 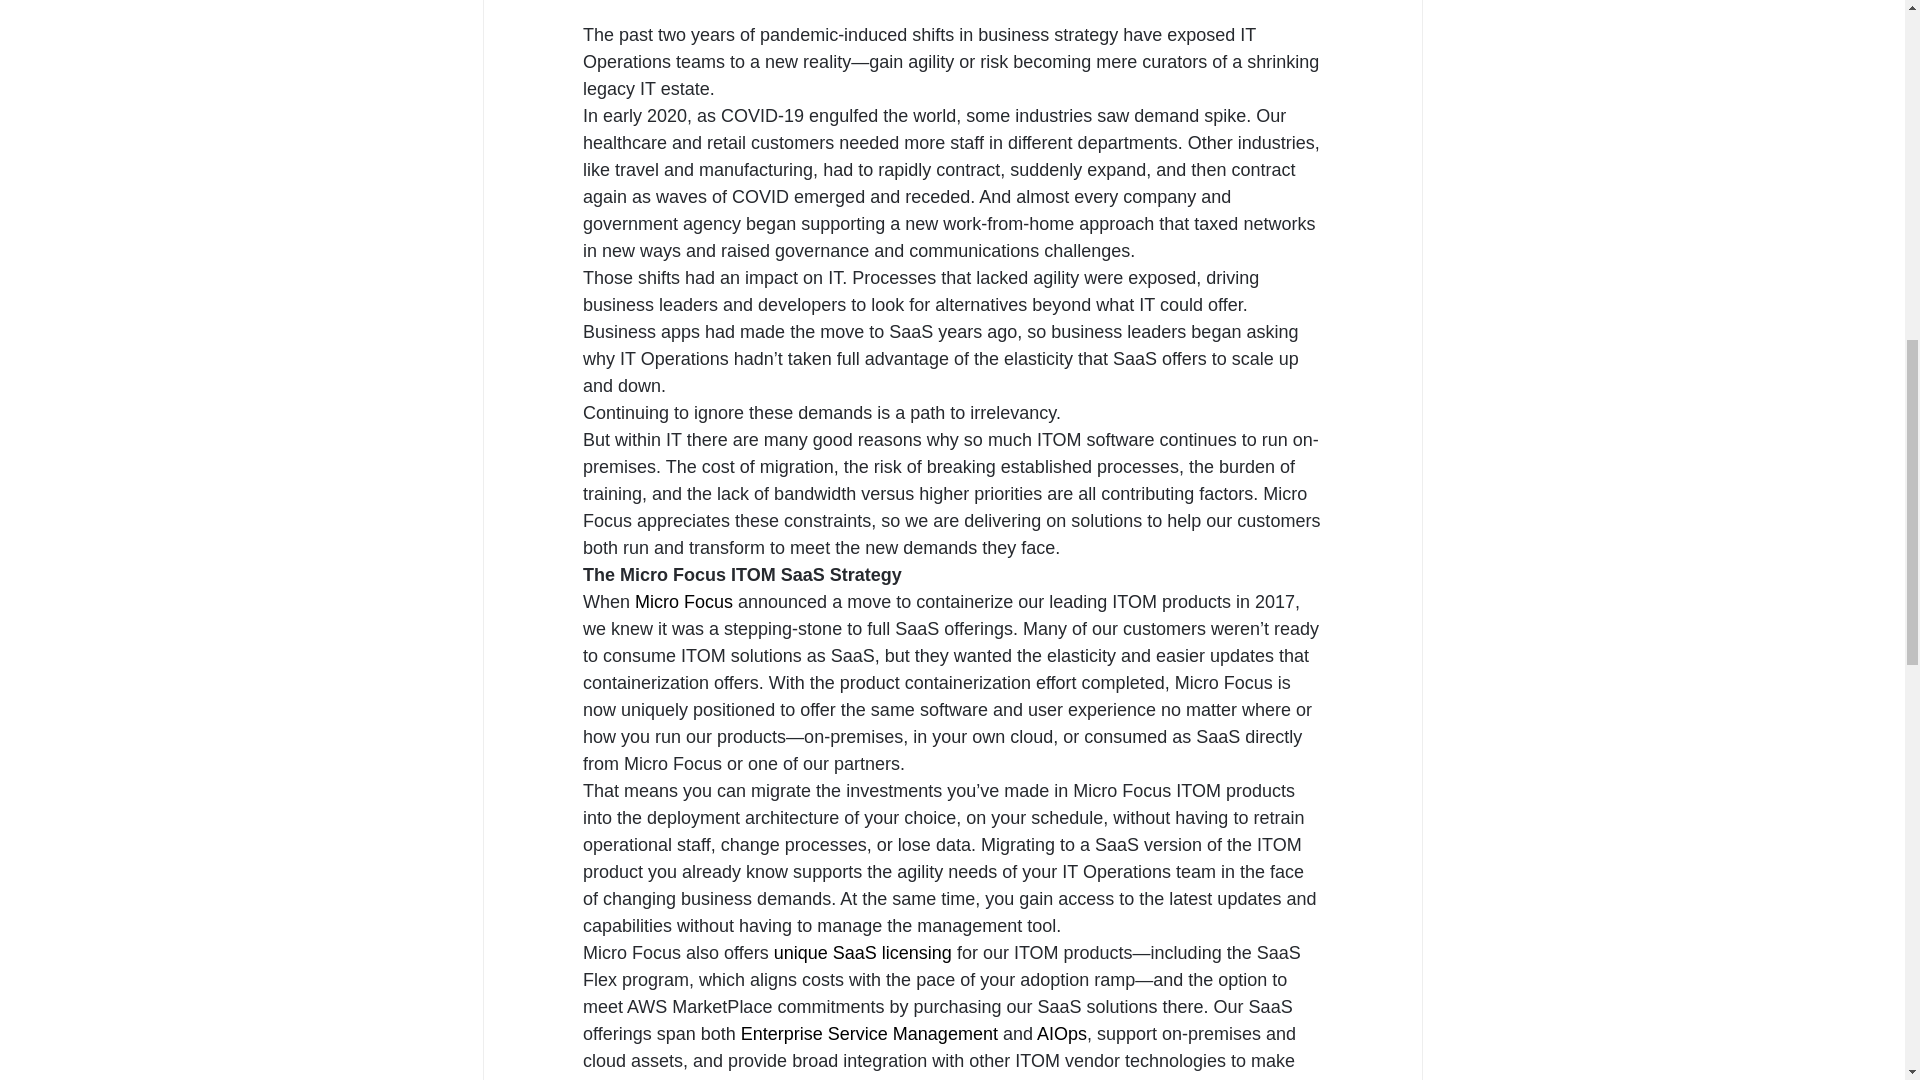 What do you see at coordinates (684, 602) in the screenshot?
I see `Micro Focus` at bounding box center [684, 602].